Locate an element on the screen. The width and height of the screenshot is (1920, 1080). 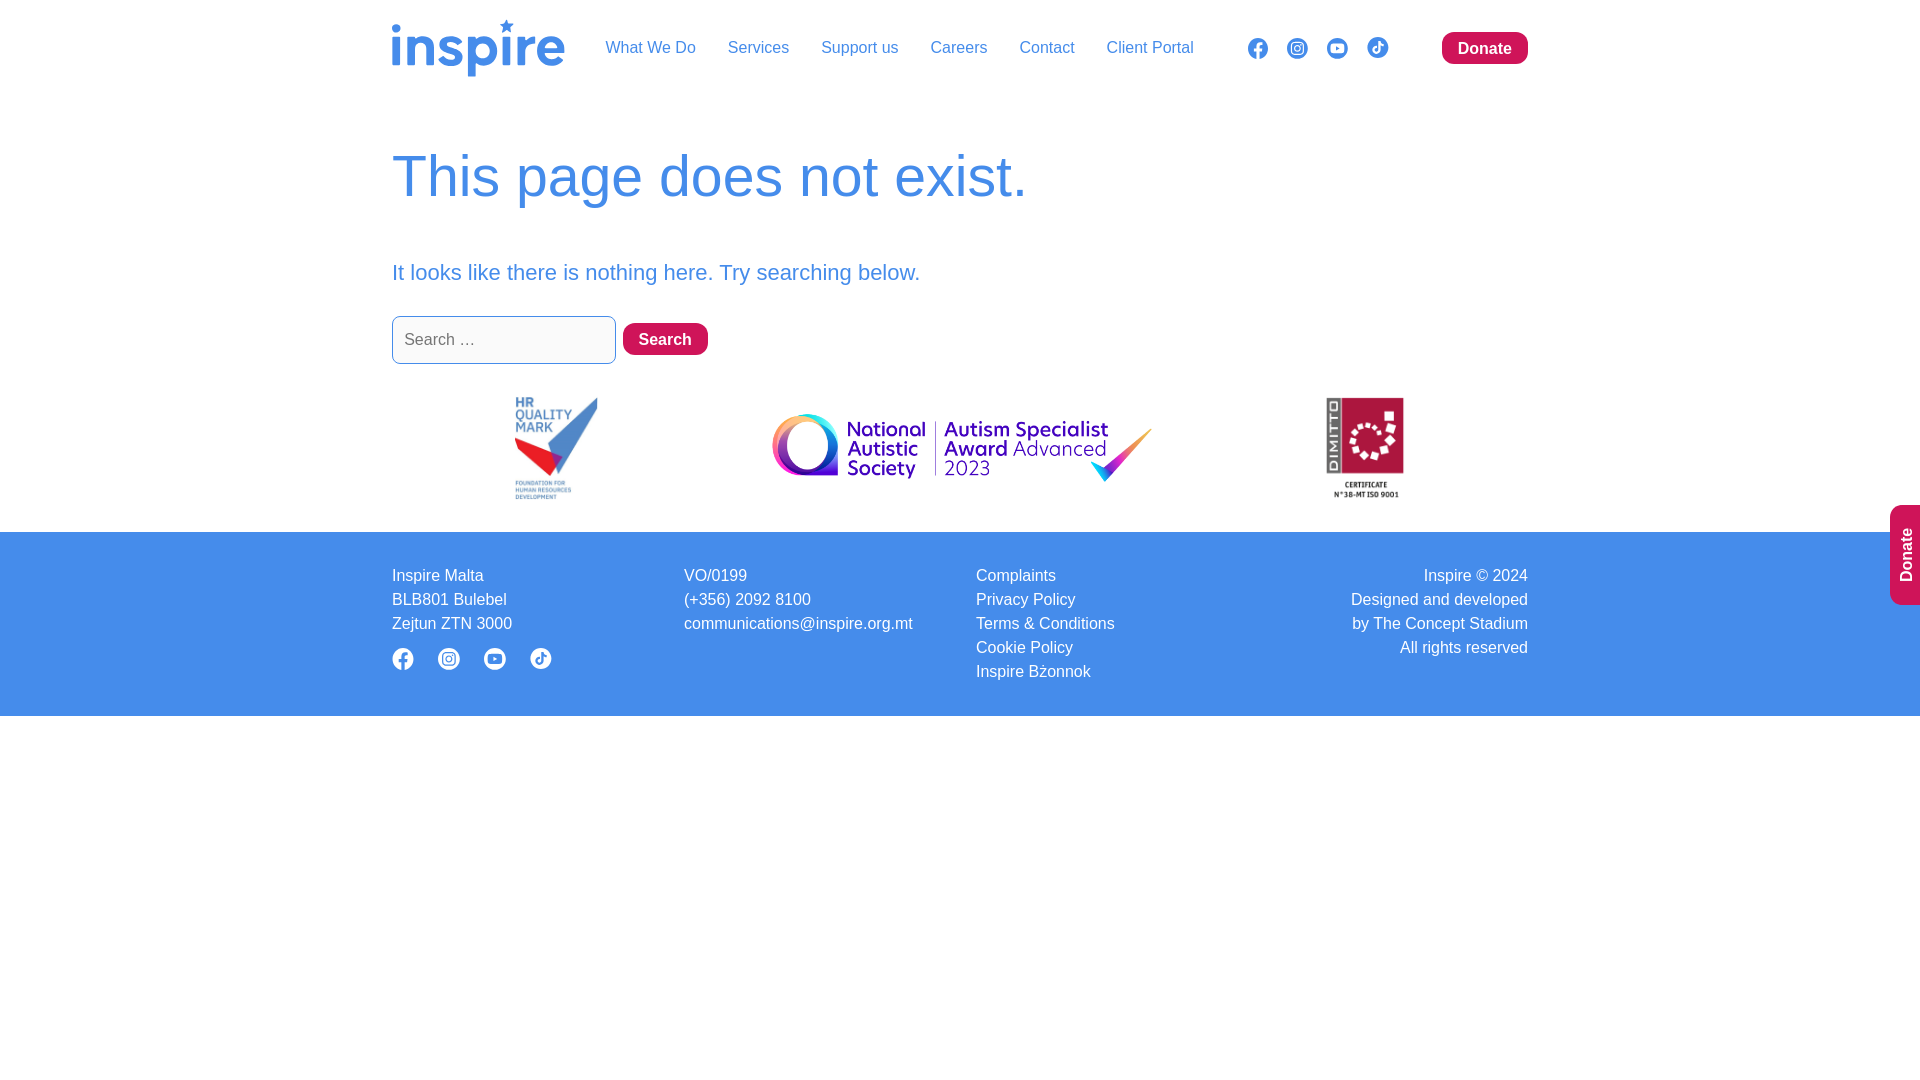
Careers is located at coordinates (960, 48).